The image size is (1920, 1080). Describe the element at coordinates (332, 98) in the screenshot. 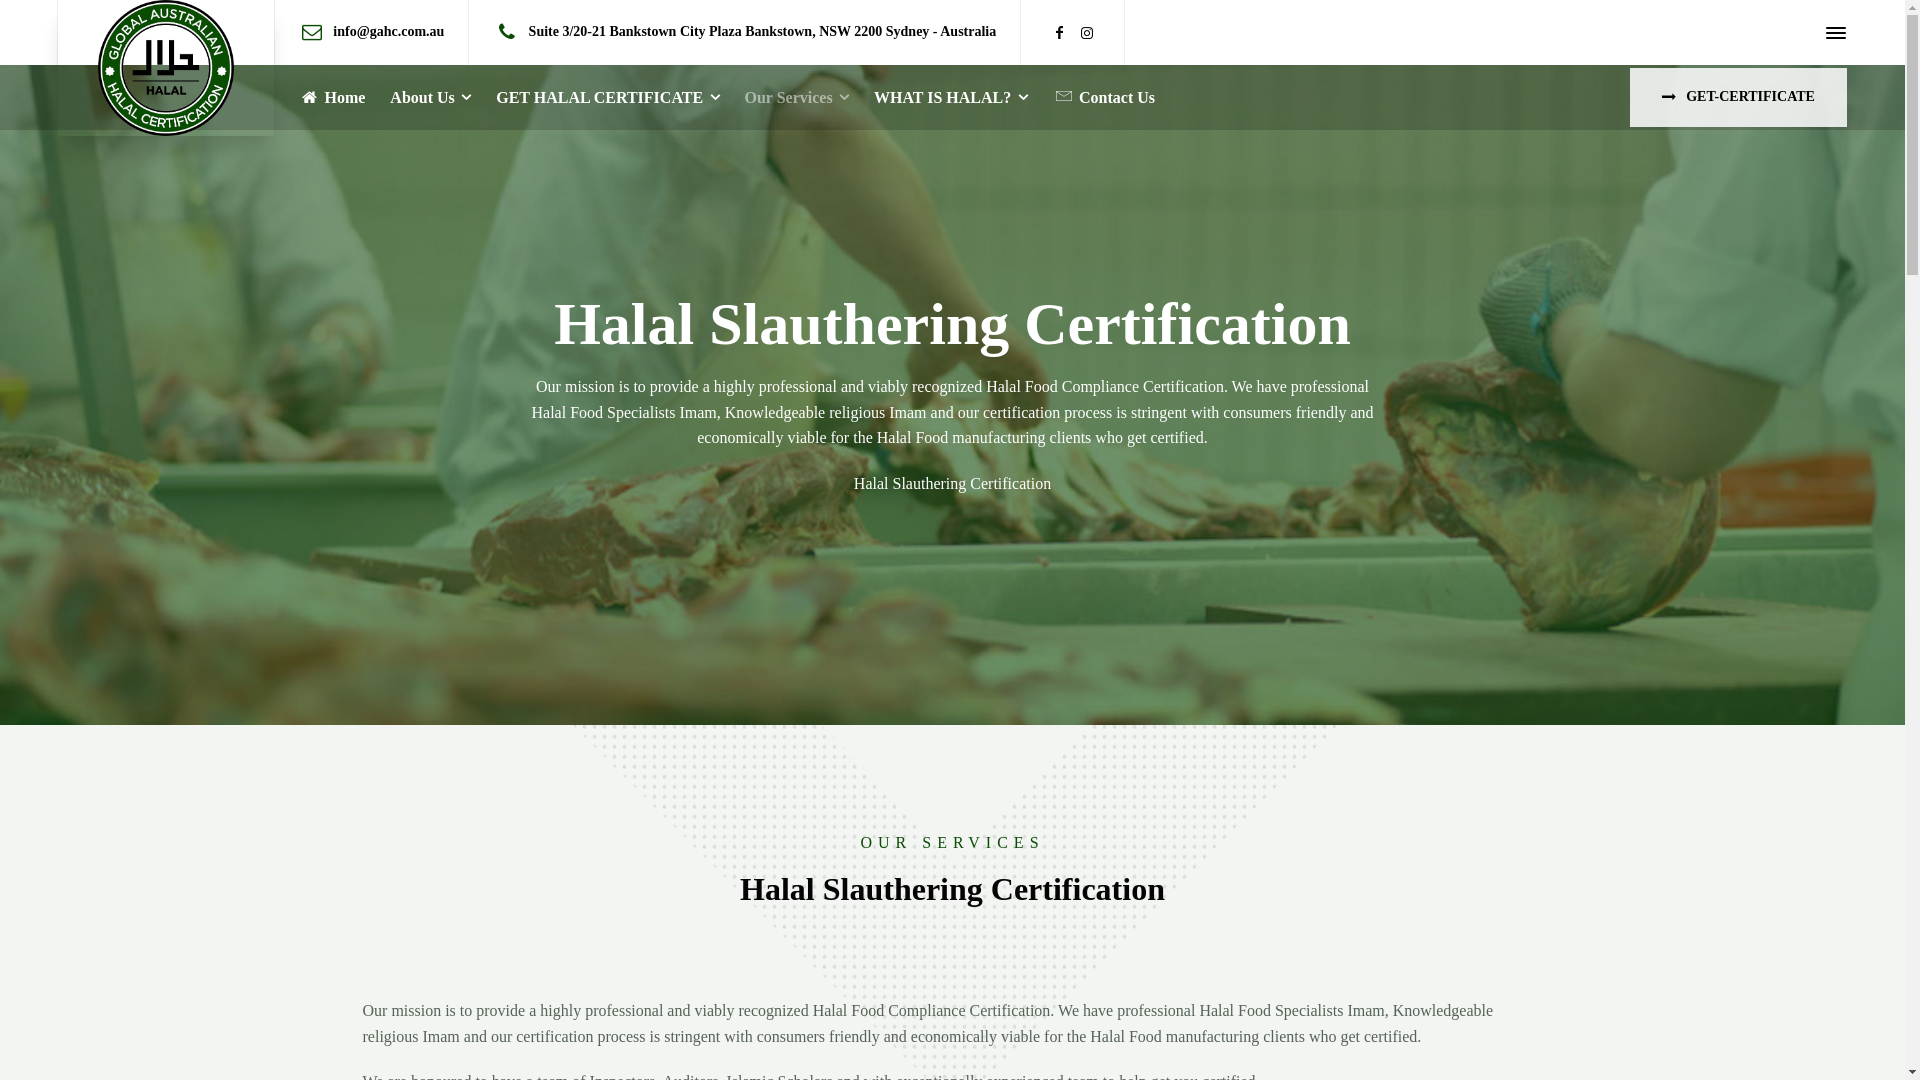

I see `Home` at that location.